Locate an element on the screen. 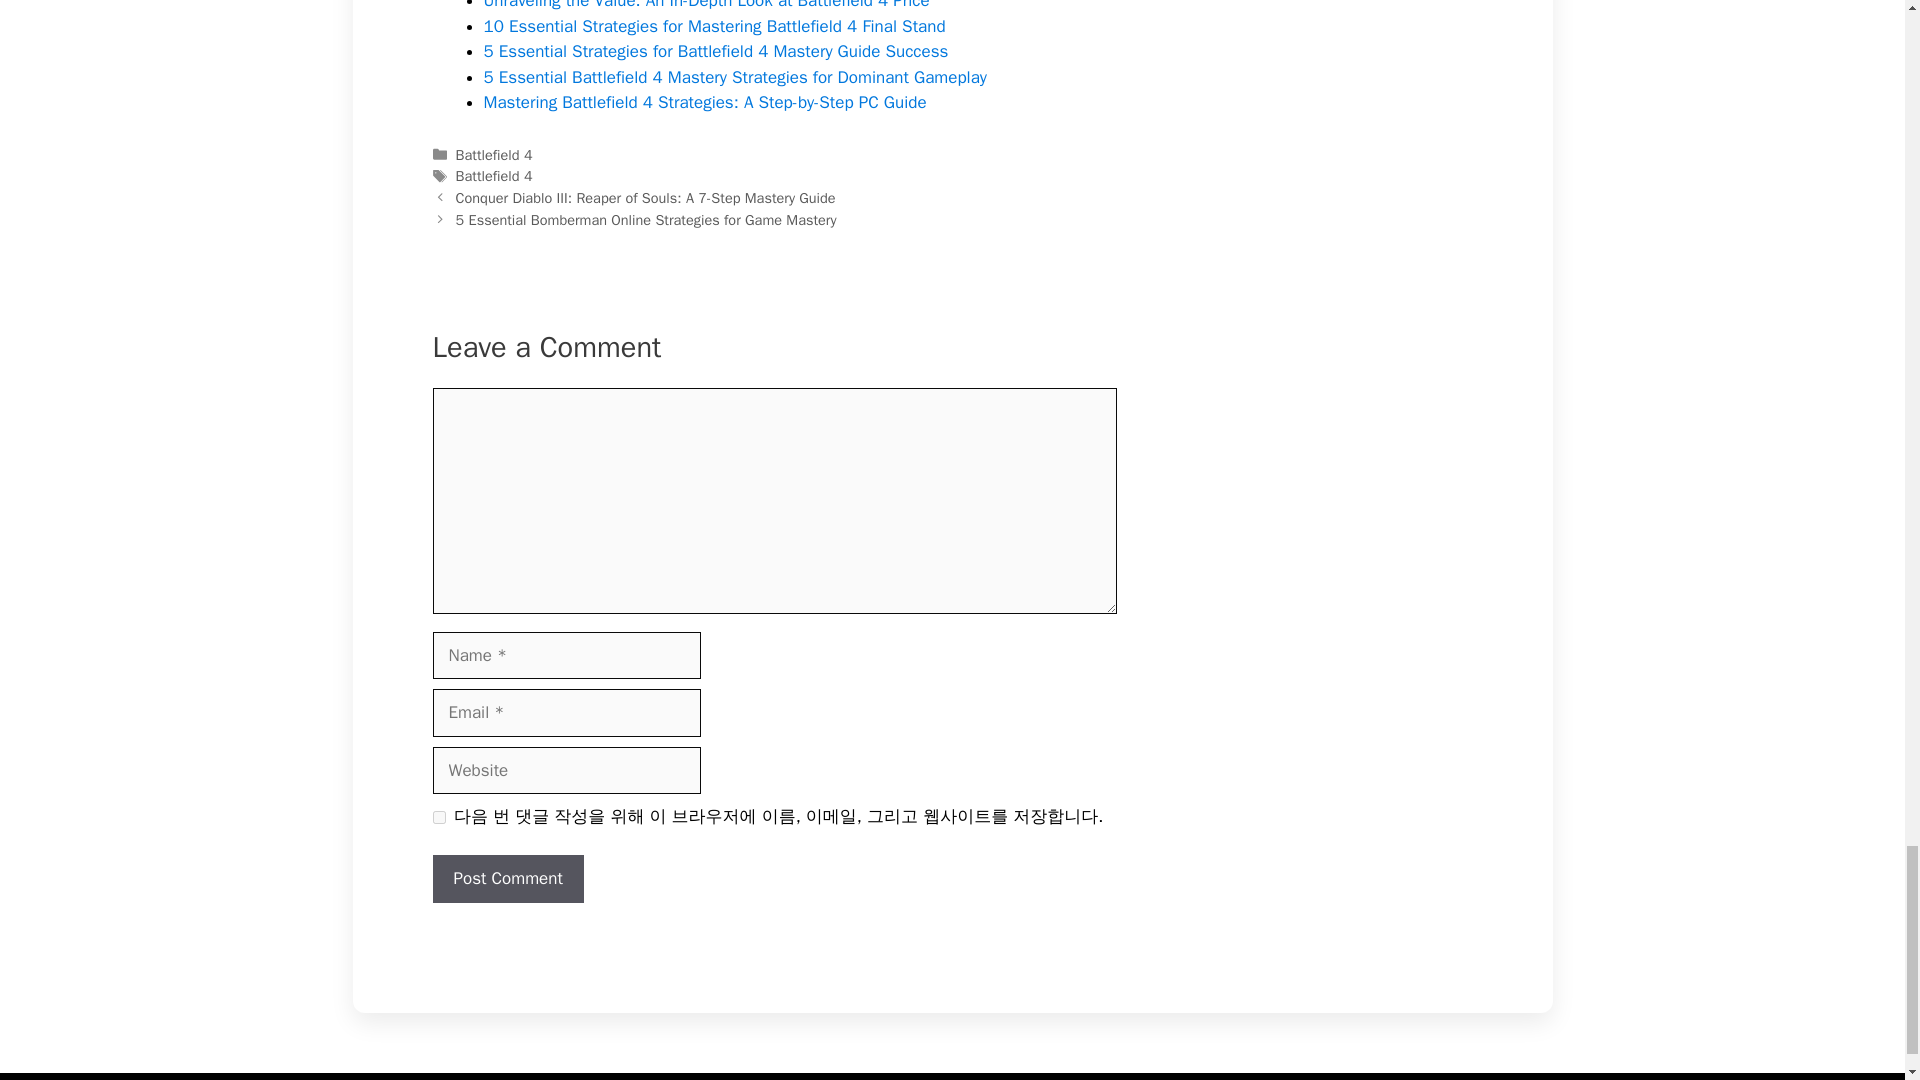  5 Essential Bomberman Online Strategies for Game Mastery is located at coordinates (646, 219).